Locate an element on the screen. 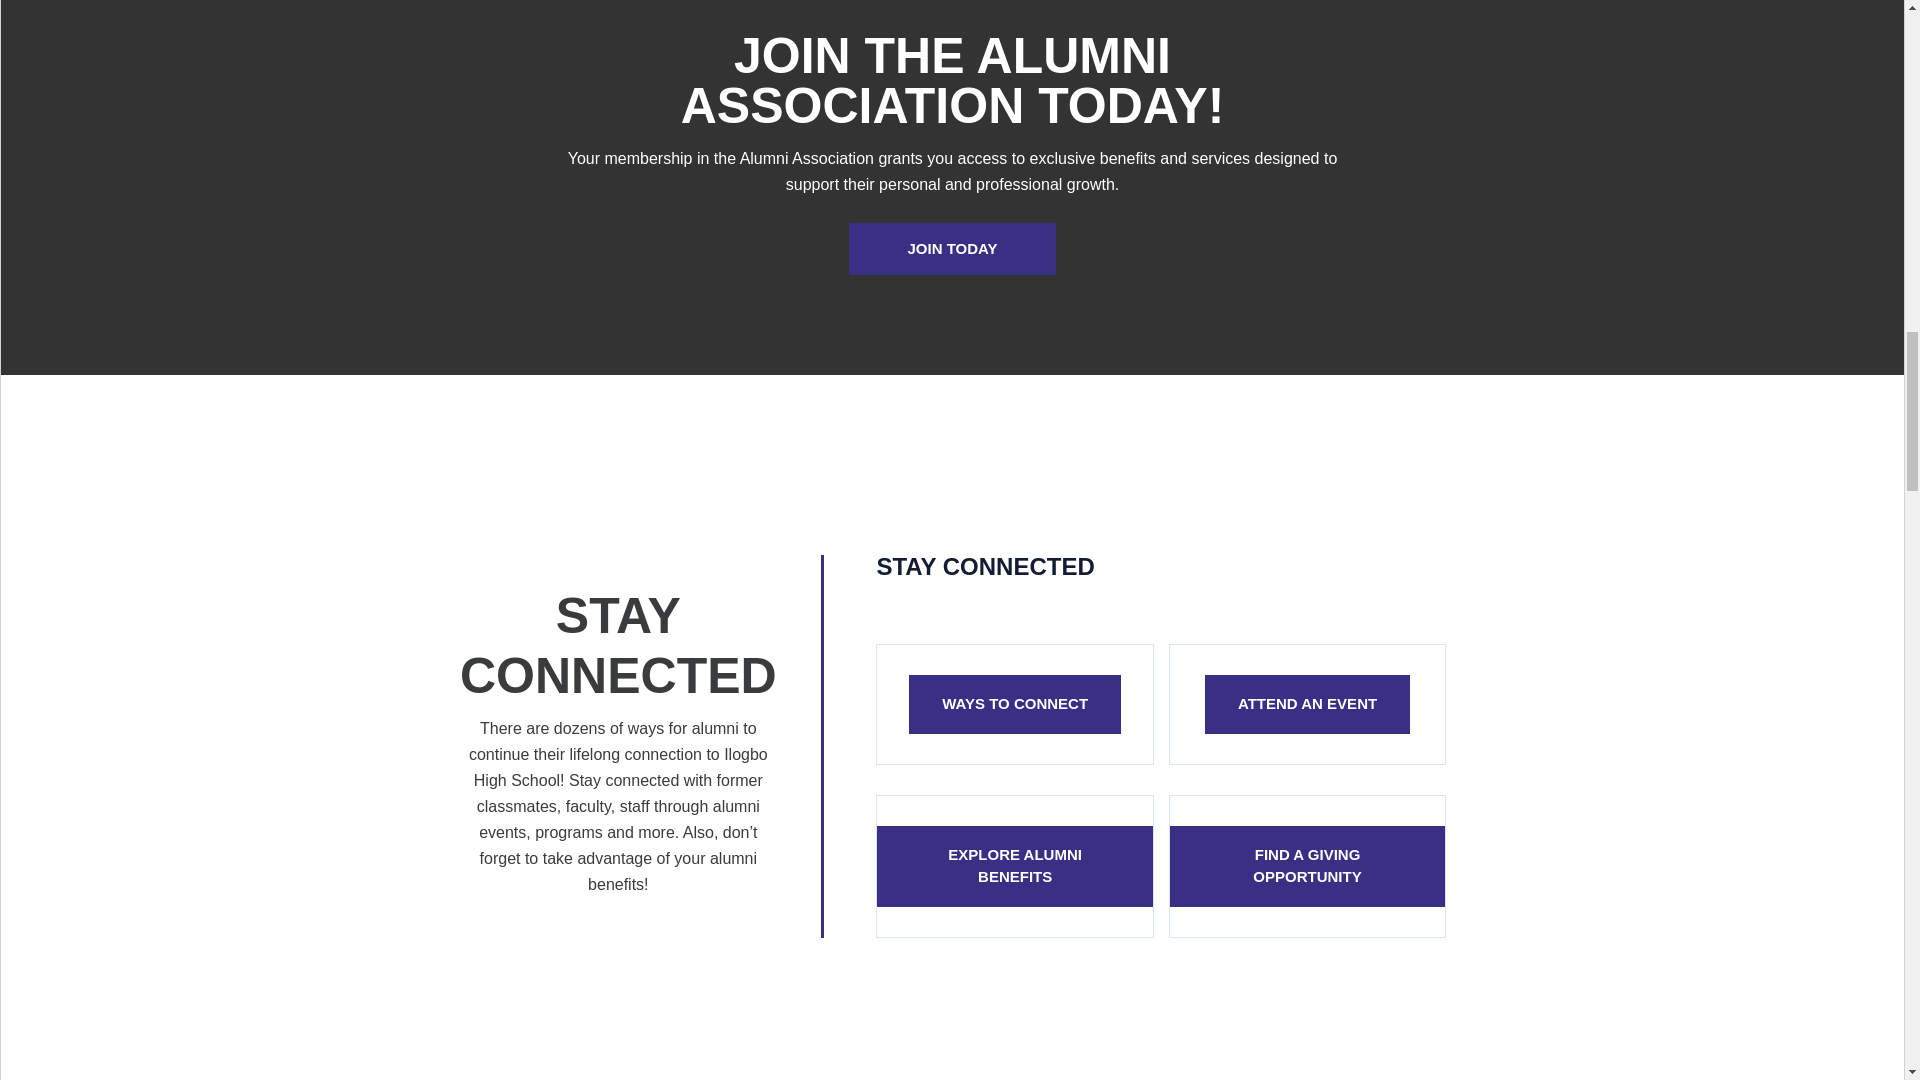  JOIN TODAY is located at coordinates (951, 249).